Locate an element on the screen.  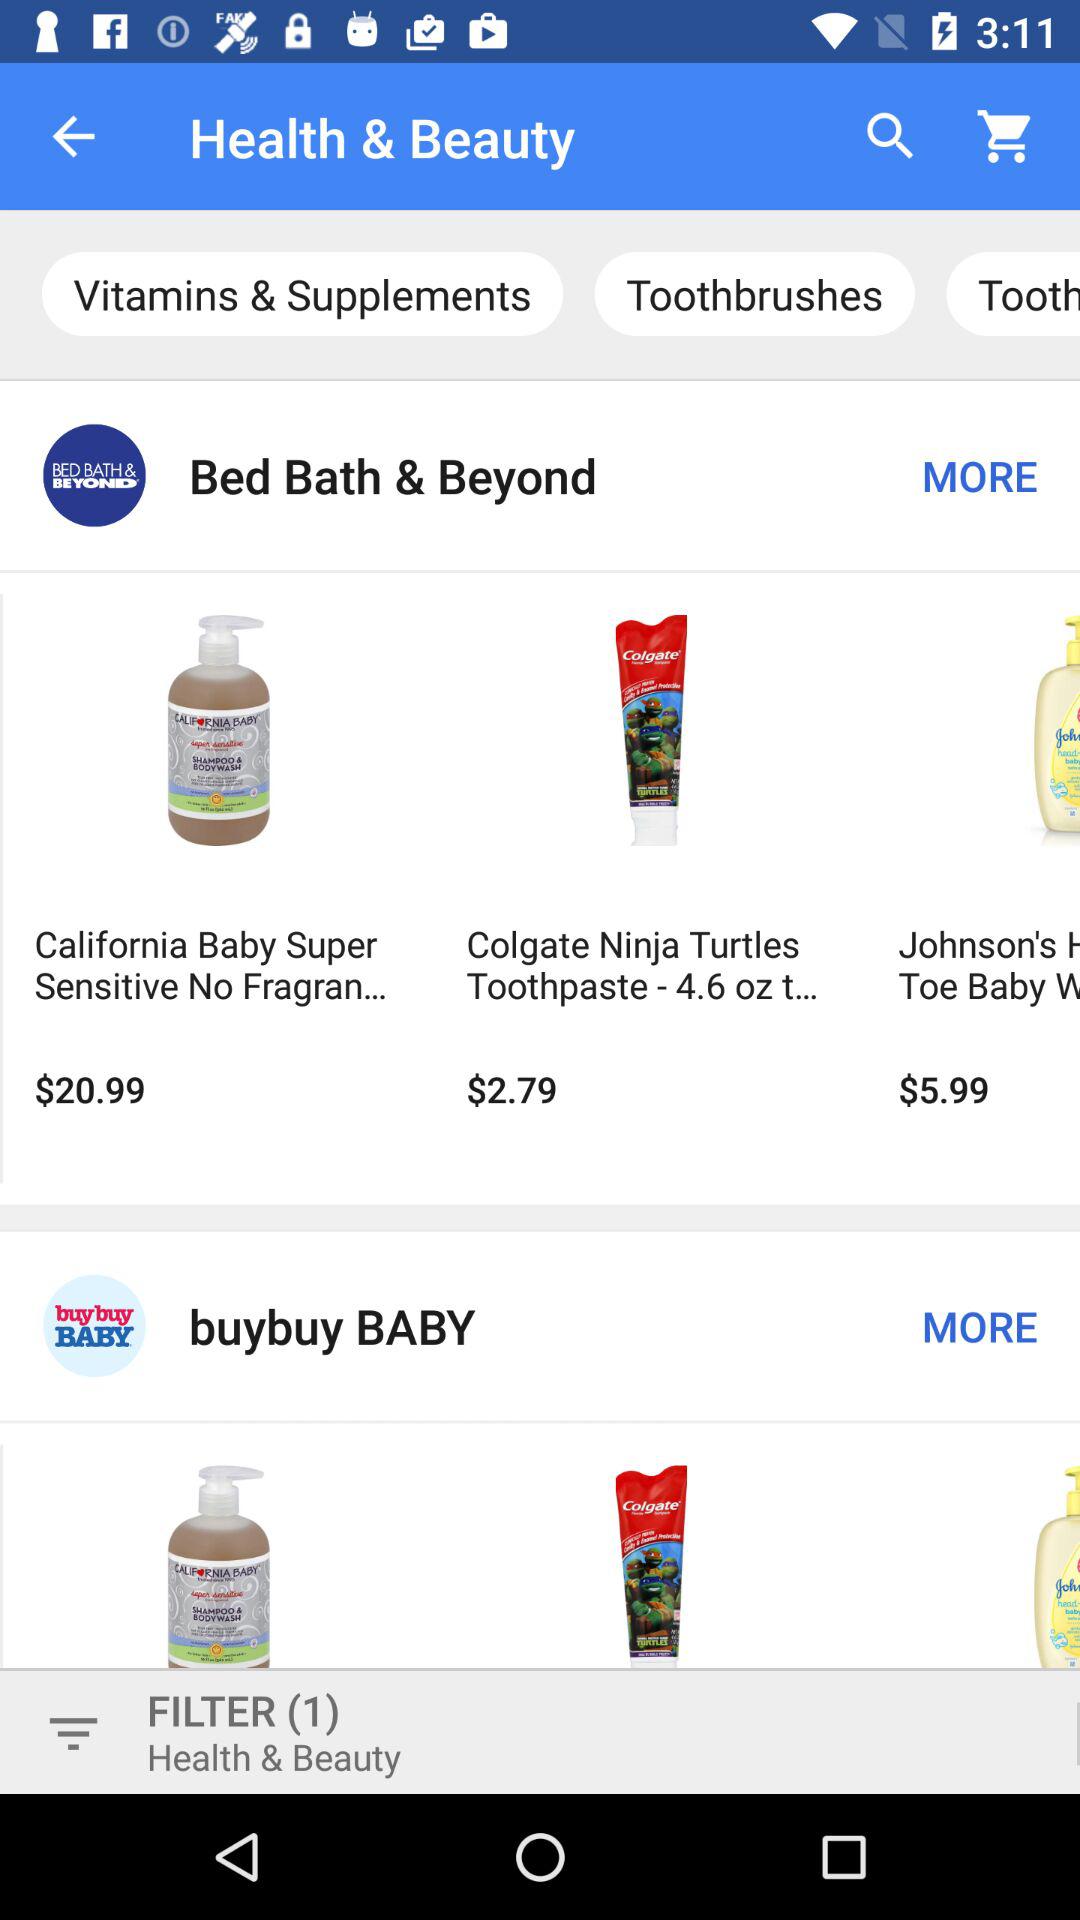
select the second image below buybuy baby is located at coordinates (650, 1582).